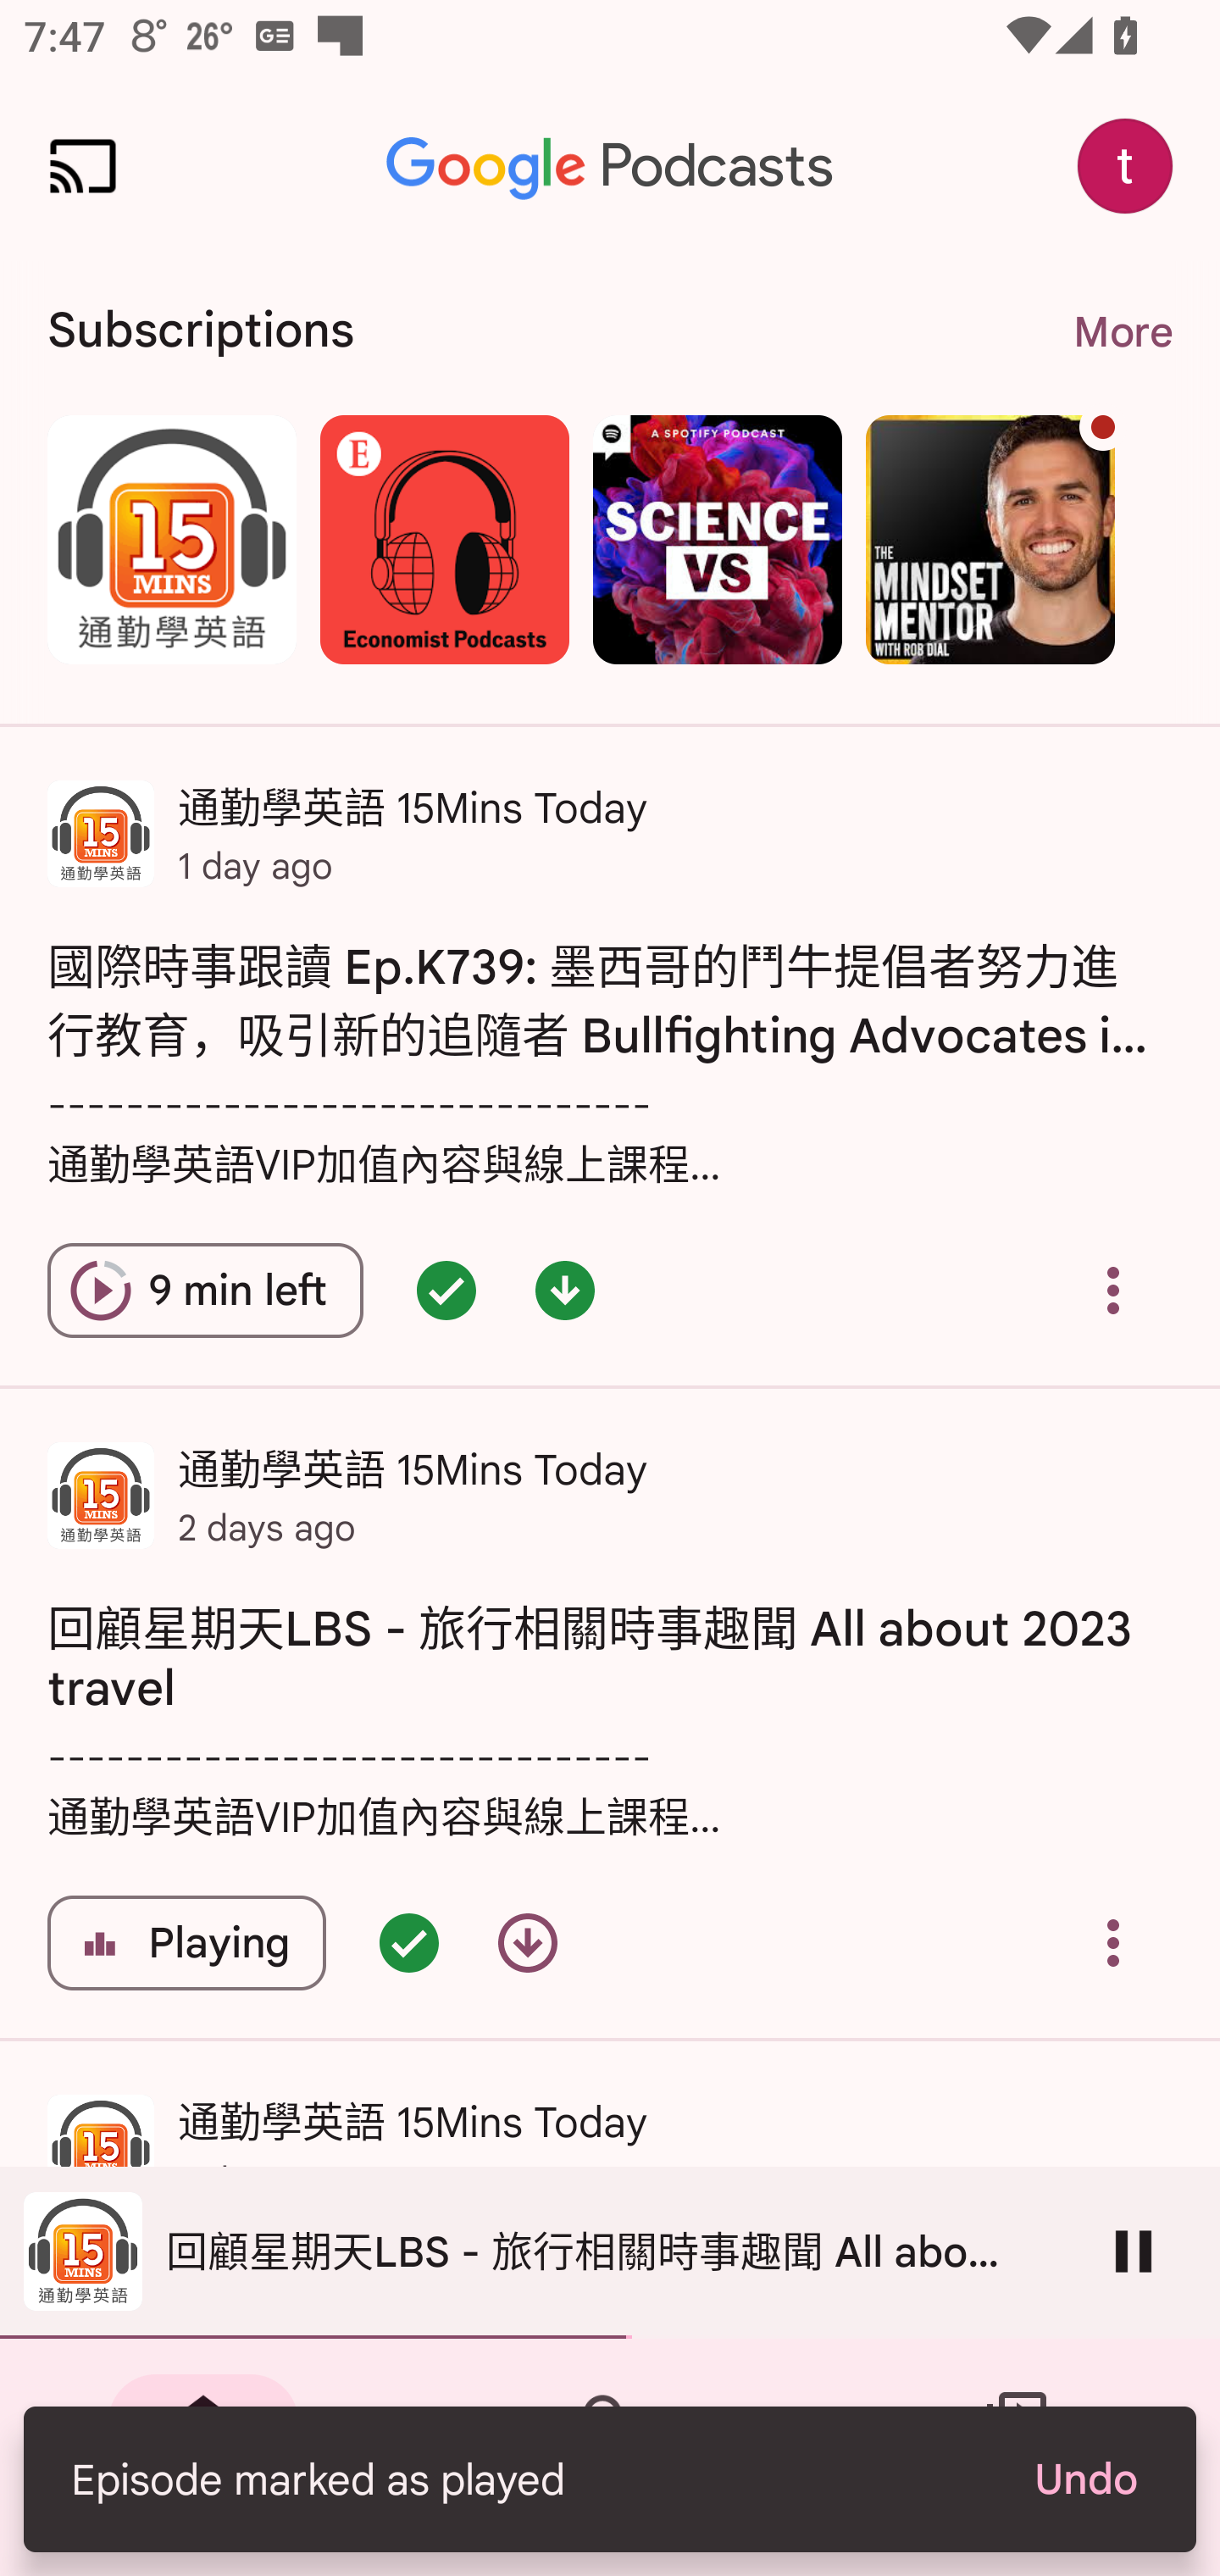  What do you see at coordinates (1084, 2479) in the screenshot?
I see `Undo` at bounding box center [1084, 2479].